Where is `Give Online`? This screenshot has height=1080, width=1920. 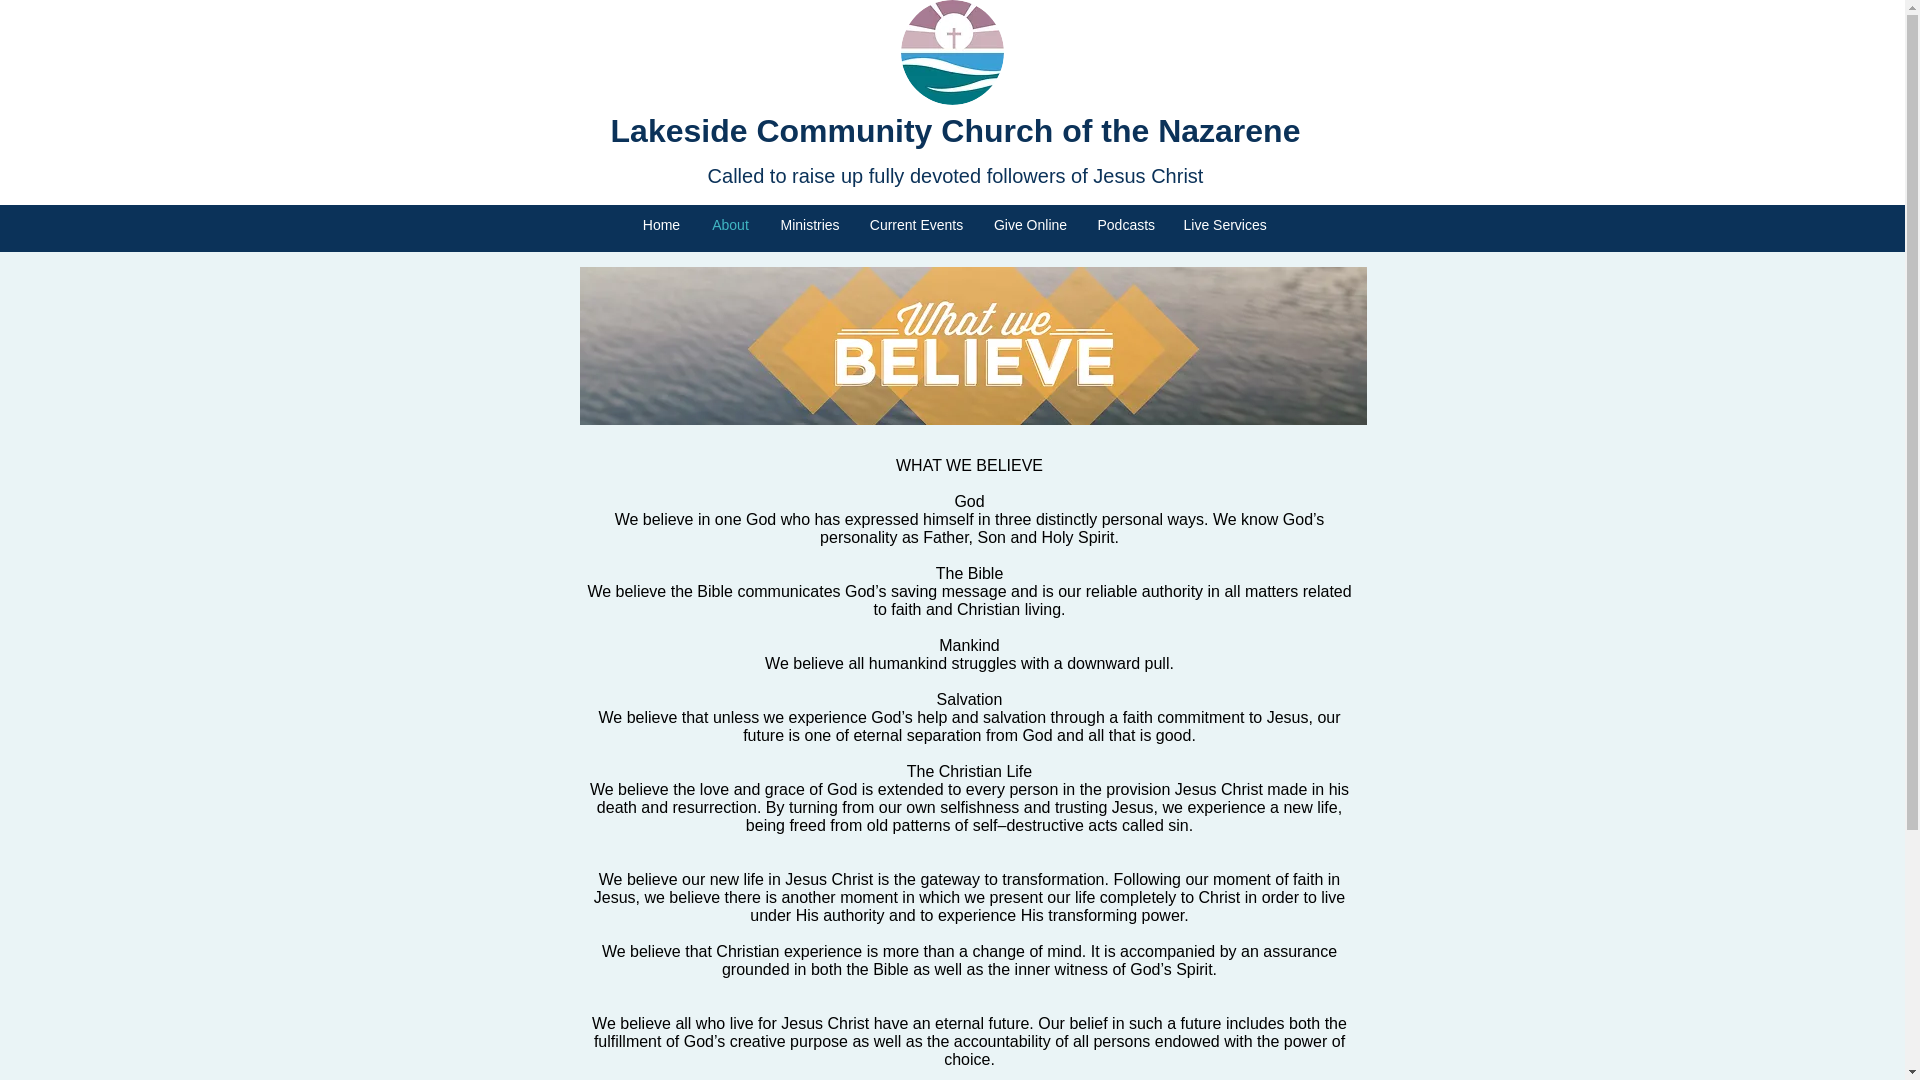
Give Online is located at coordinates (1030, 224).